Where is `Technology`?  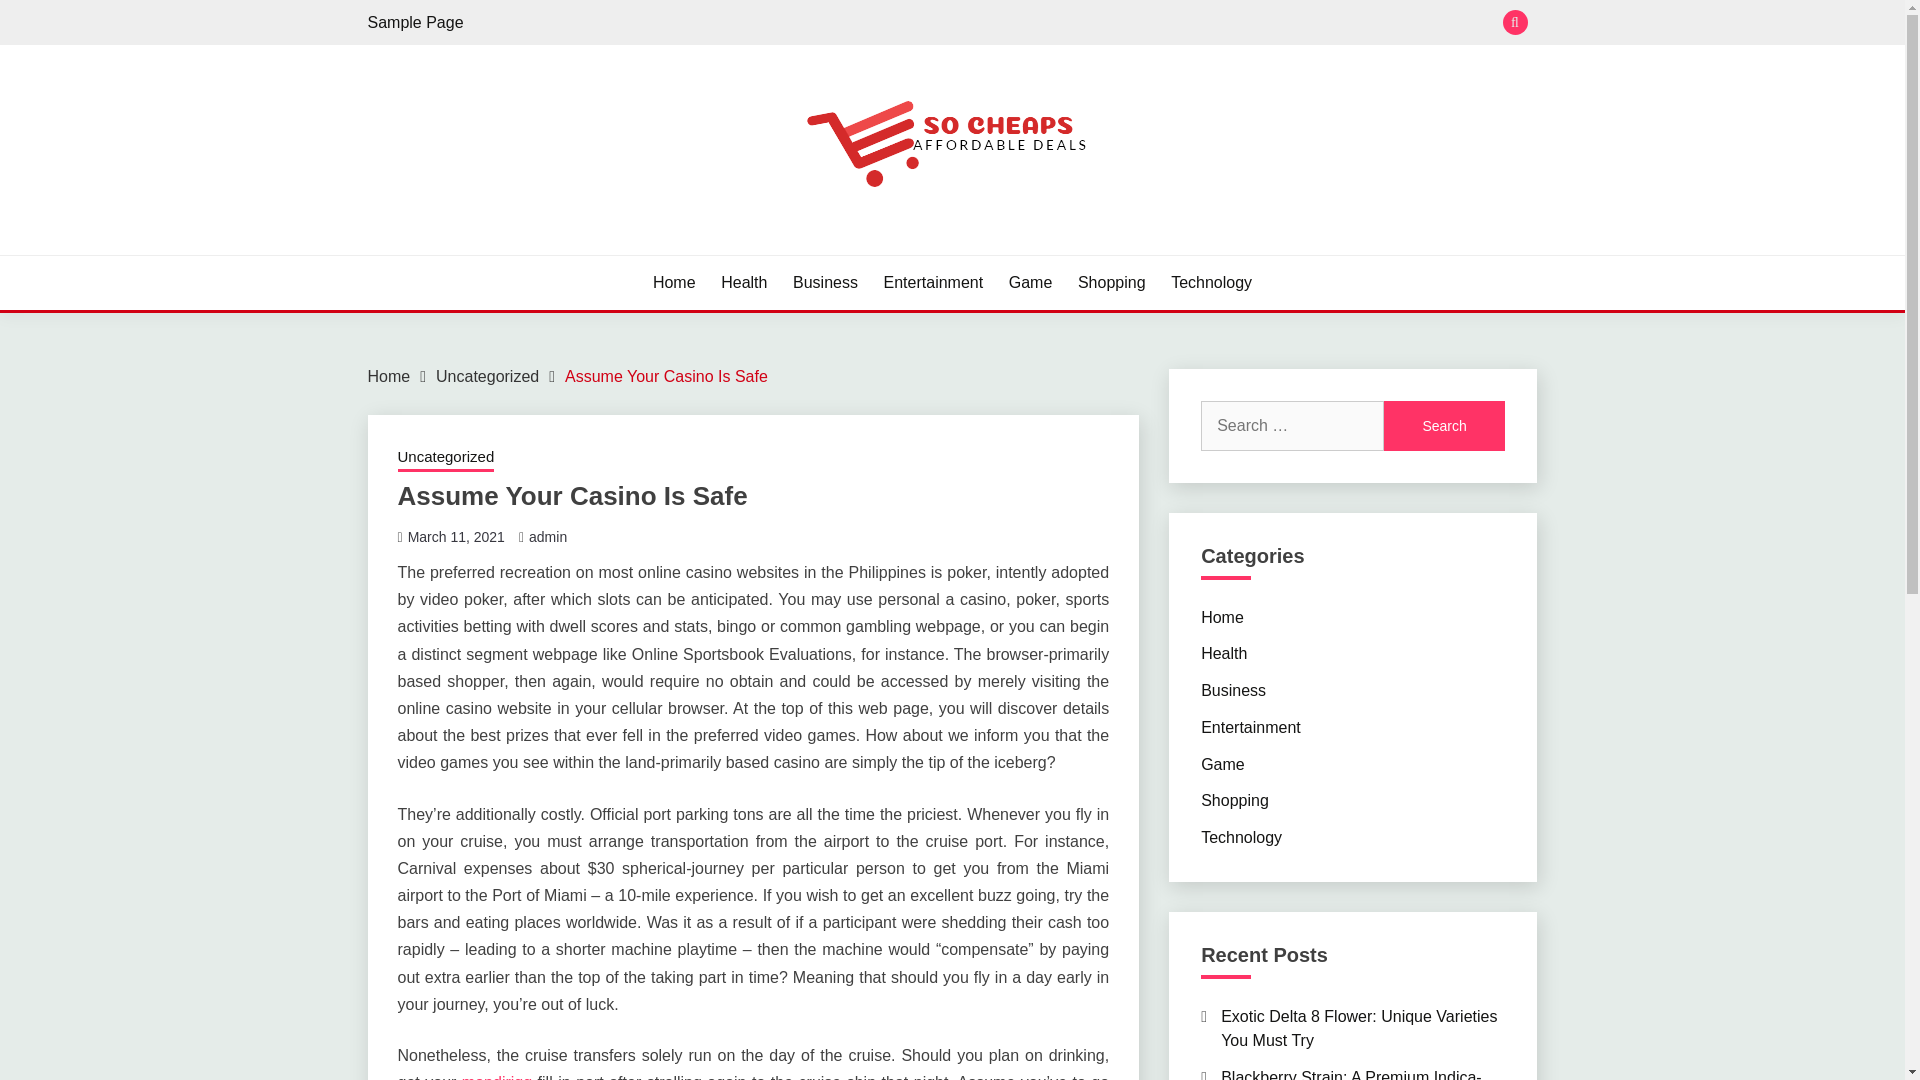
Technology is located at coordinates (1211, 282).